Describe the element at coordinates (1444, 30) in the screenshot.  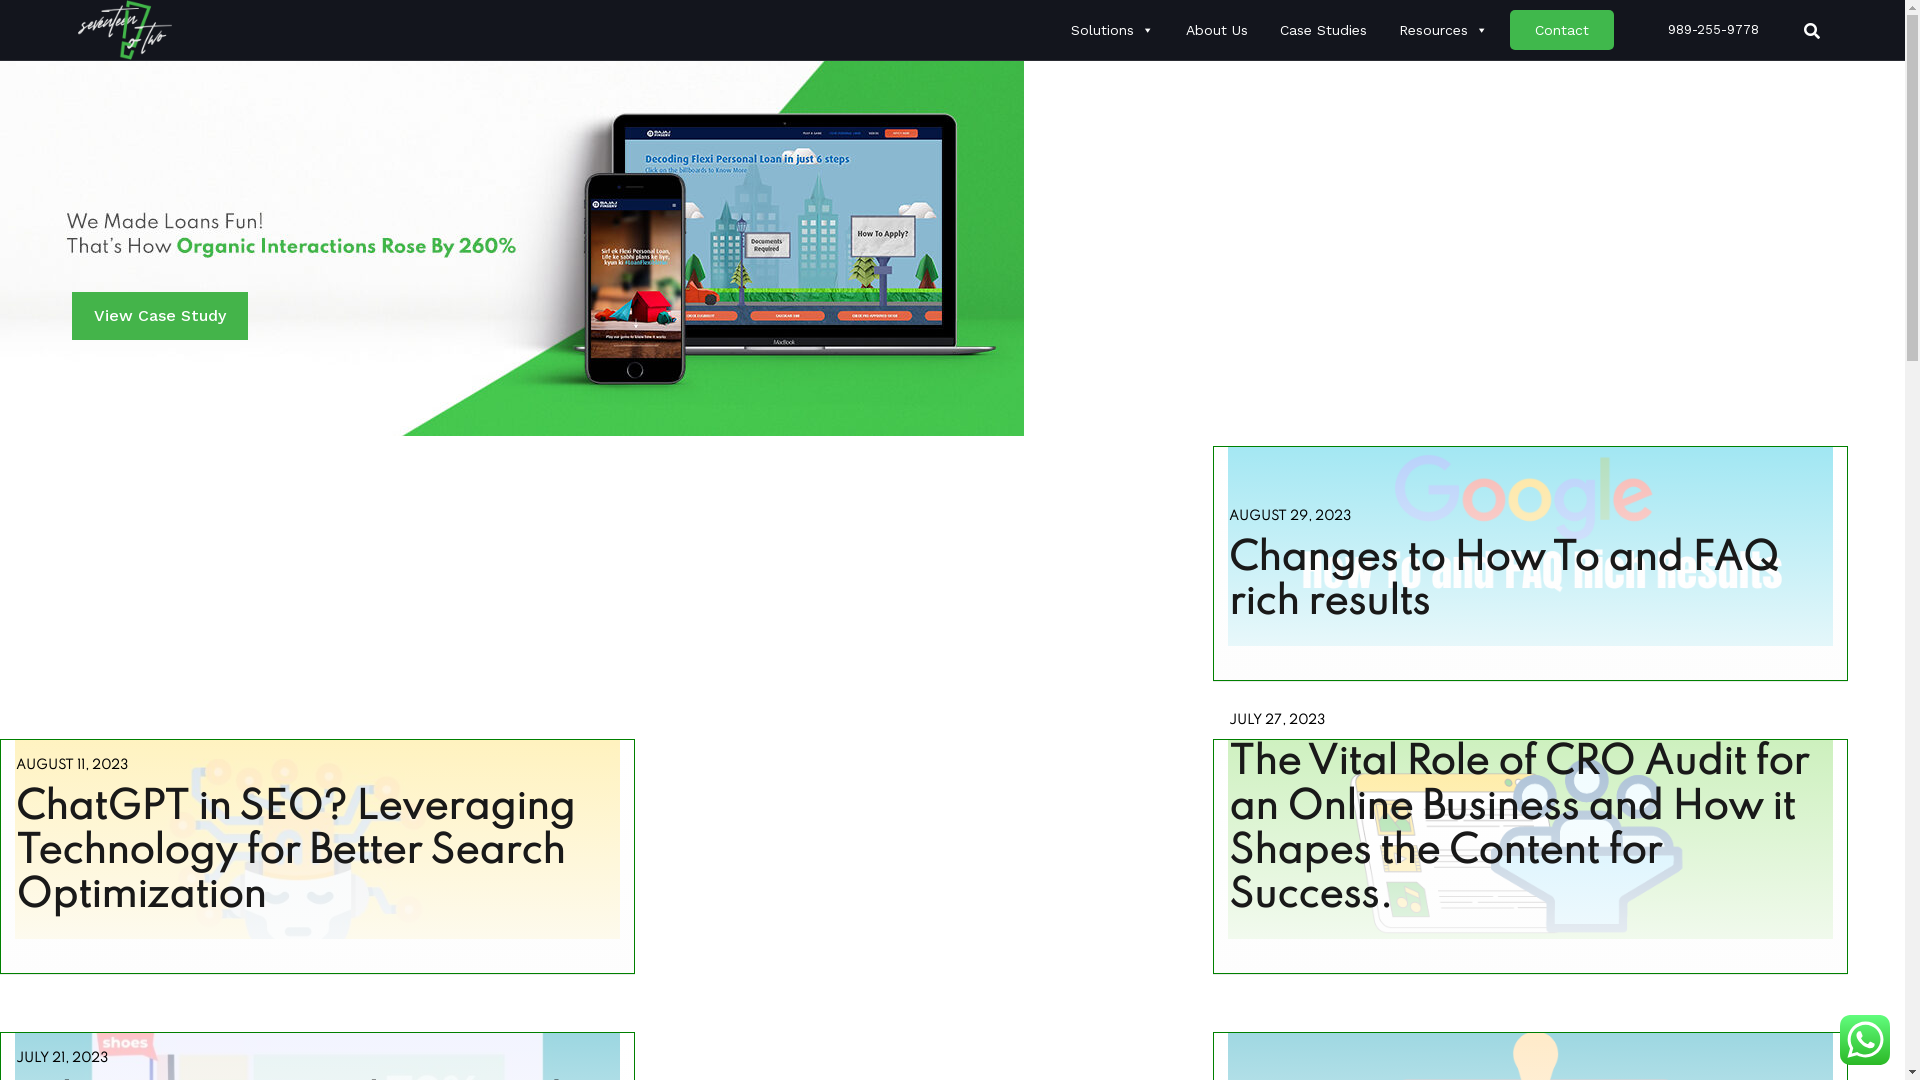
I see `Resources` at that location.